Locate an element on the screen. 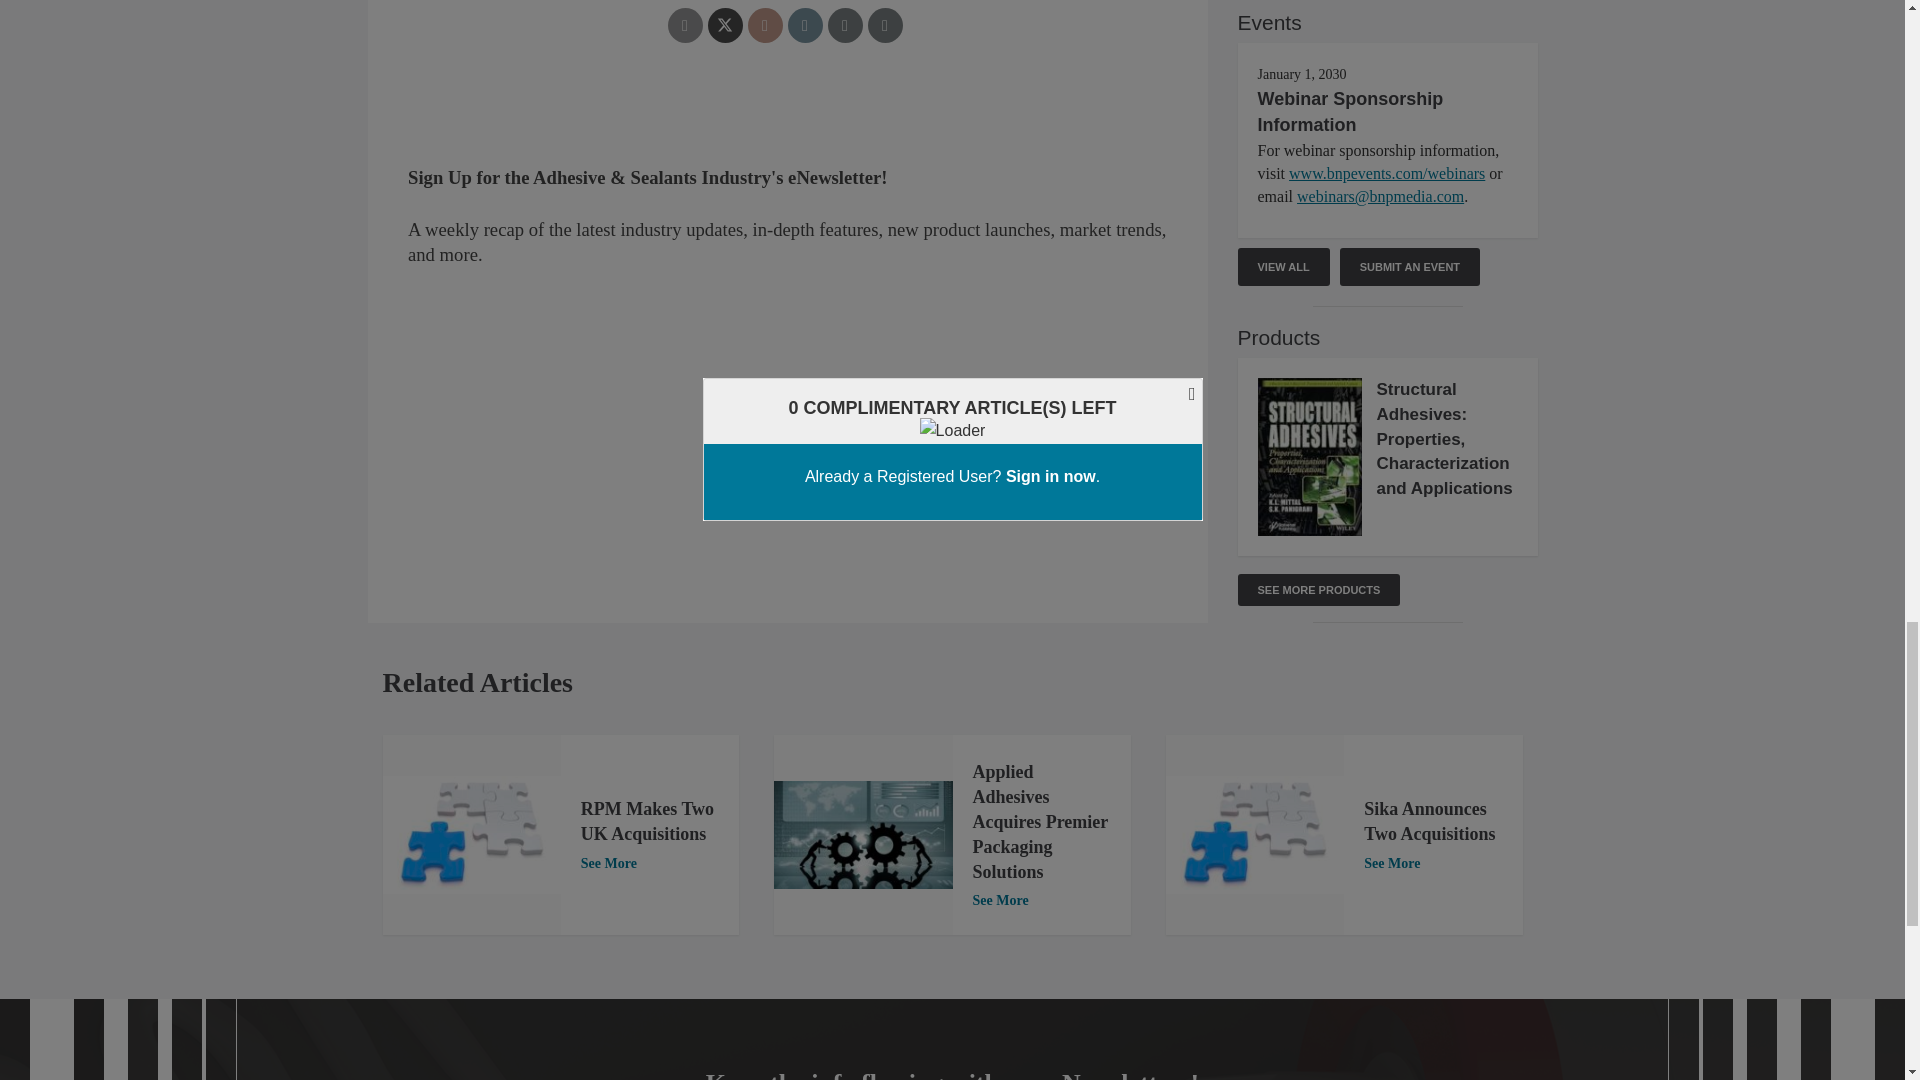  Mergers.jpg is located at coordinates (471, 836).